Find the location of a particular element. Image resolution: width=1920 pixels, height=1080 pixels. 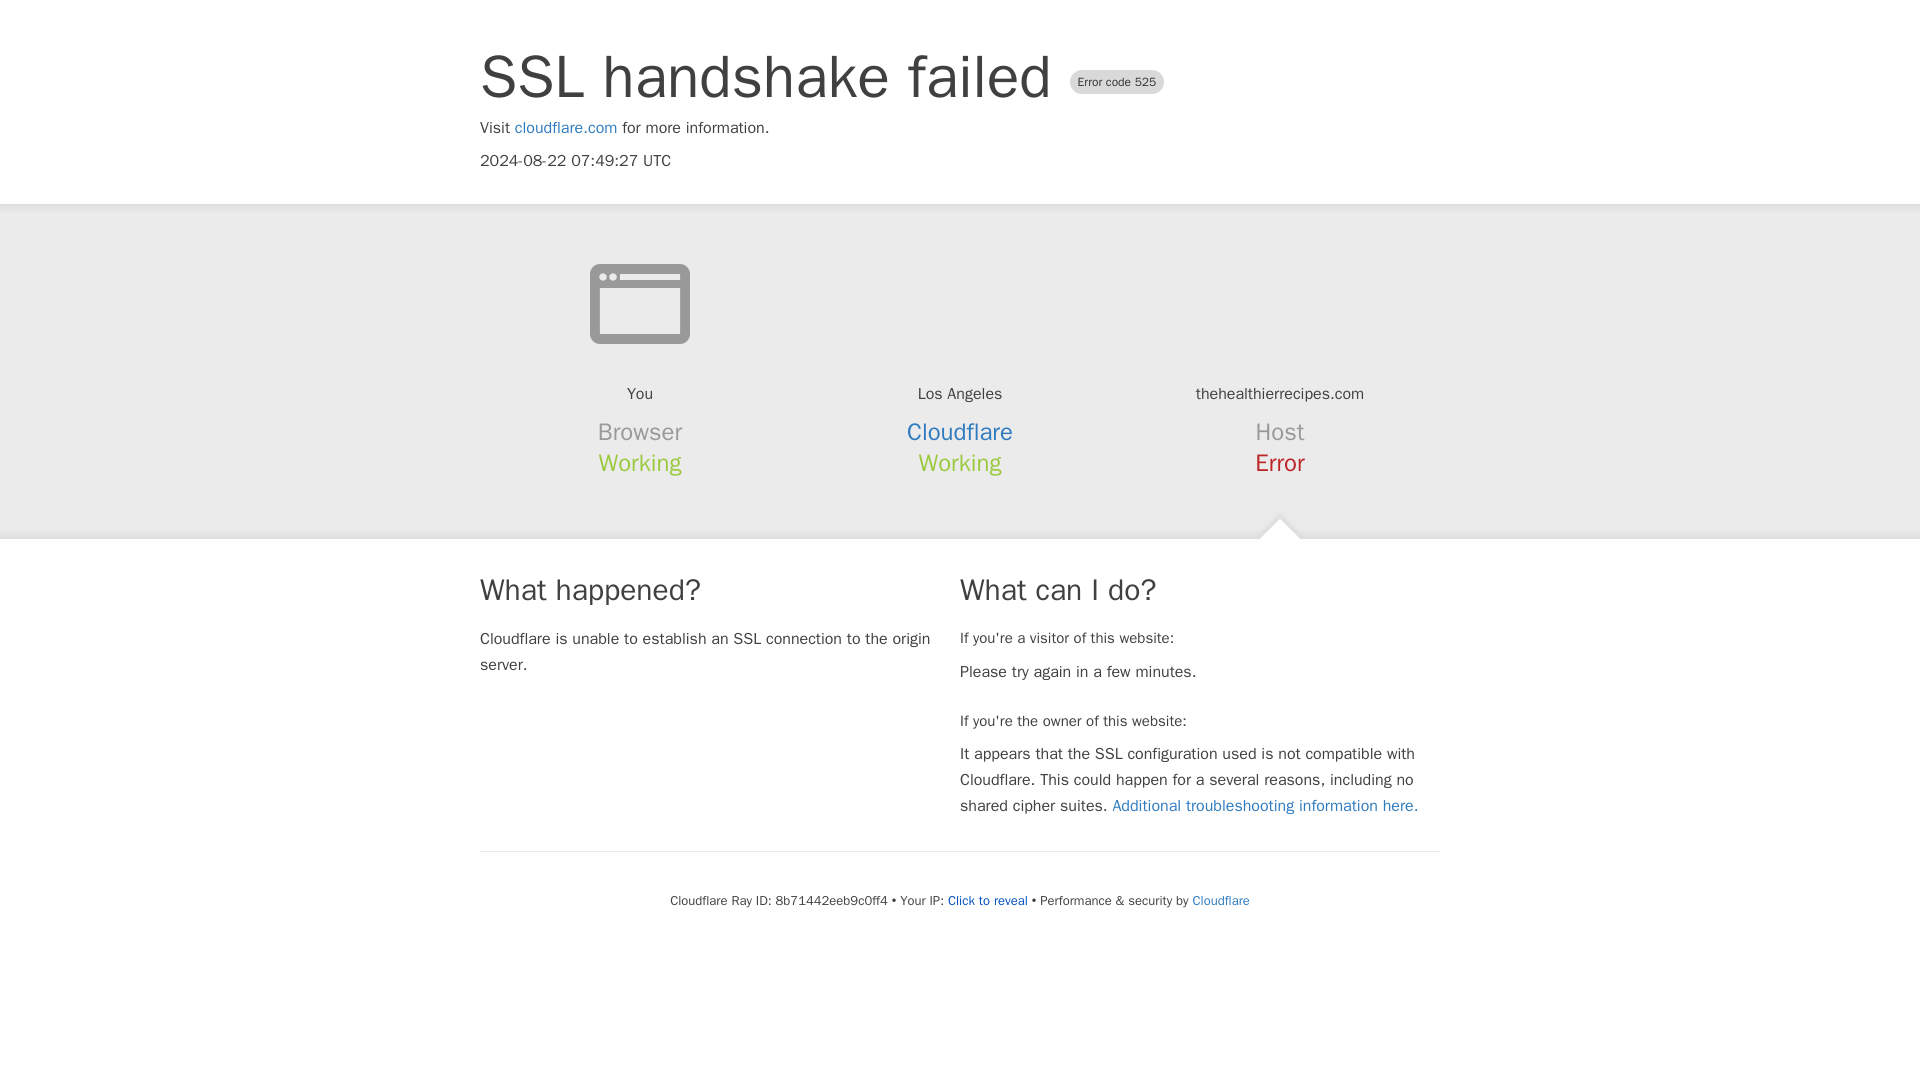

Click to reveal is located at coordinates (988, 901).